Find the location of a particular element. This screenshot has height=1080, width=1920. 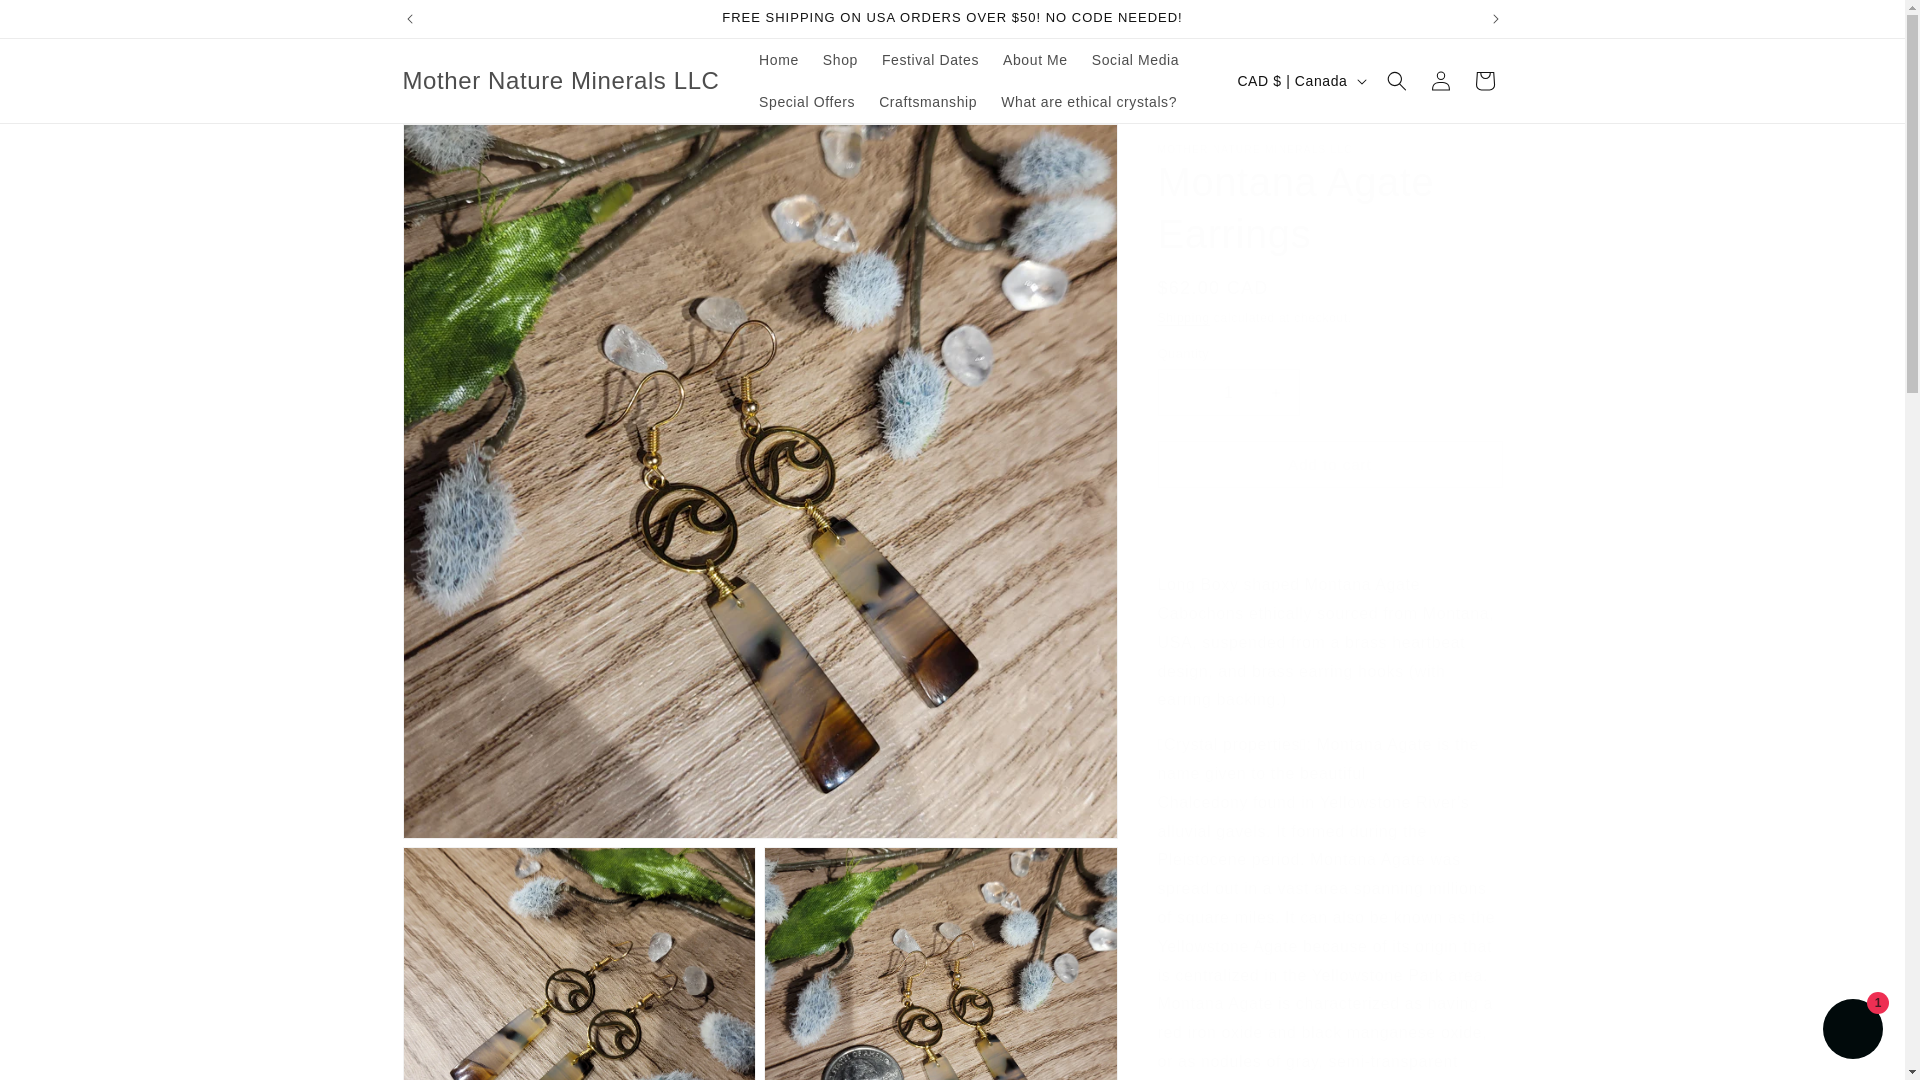

Shop is located at coordinates (840, 60).